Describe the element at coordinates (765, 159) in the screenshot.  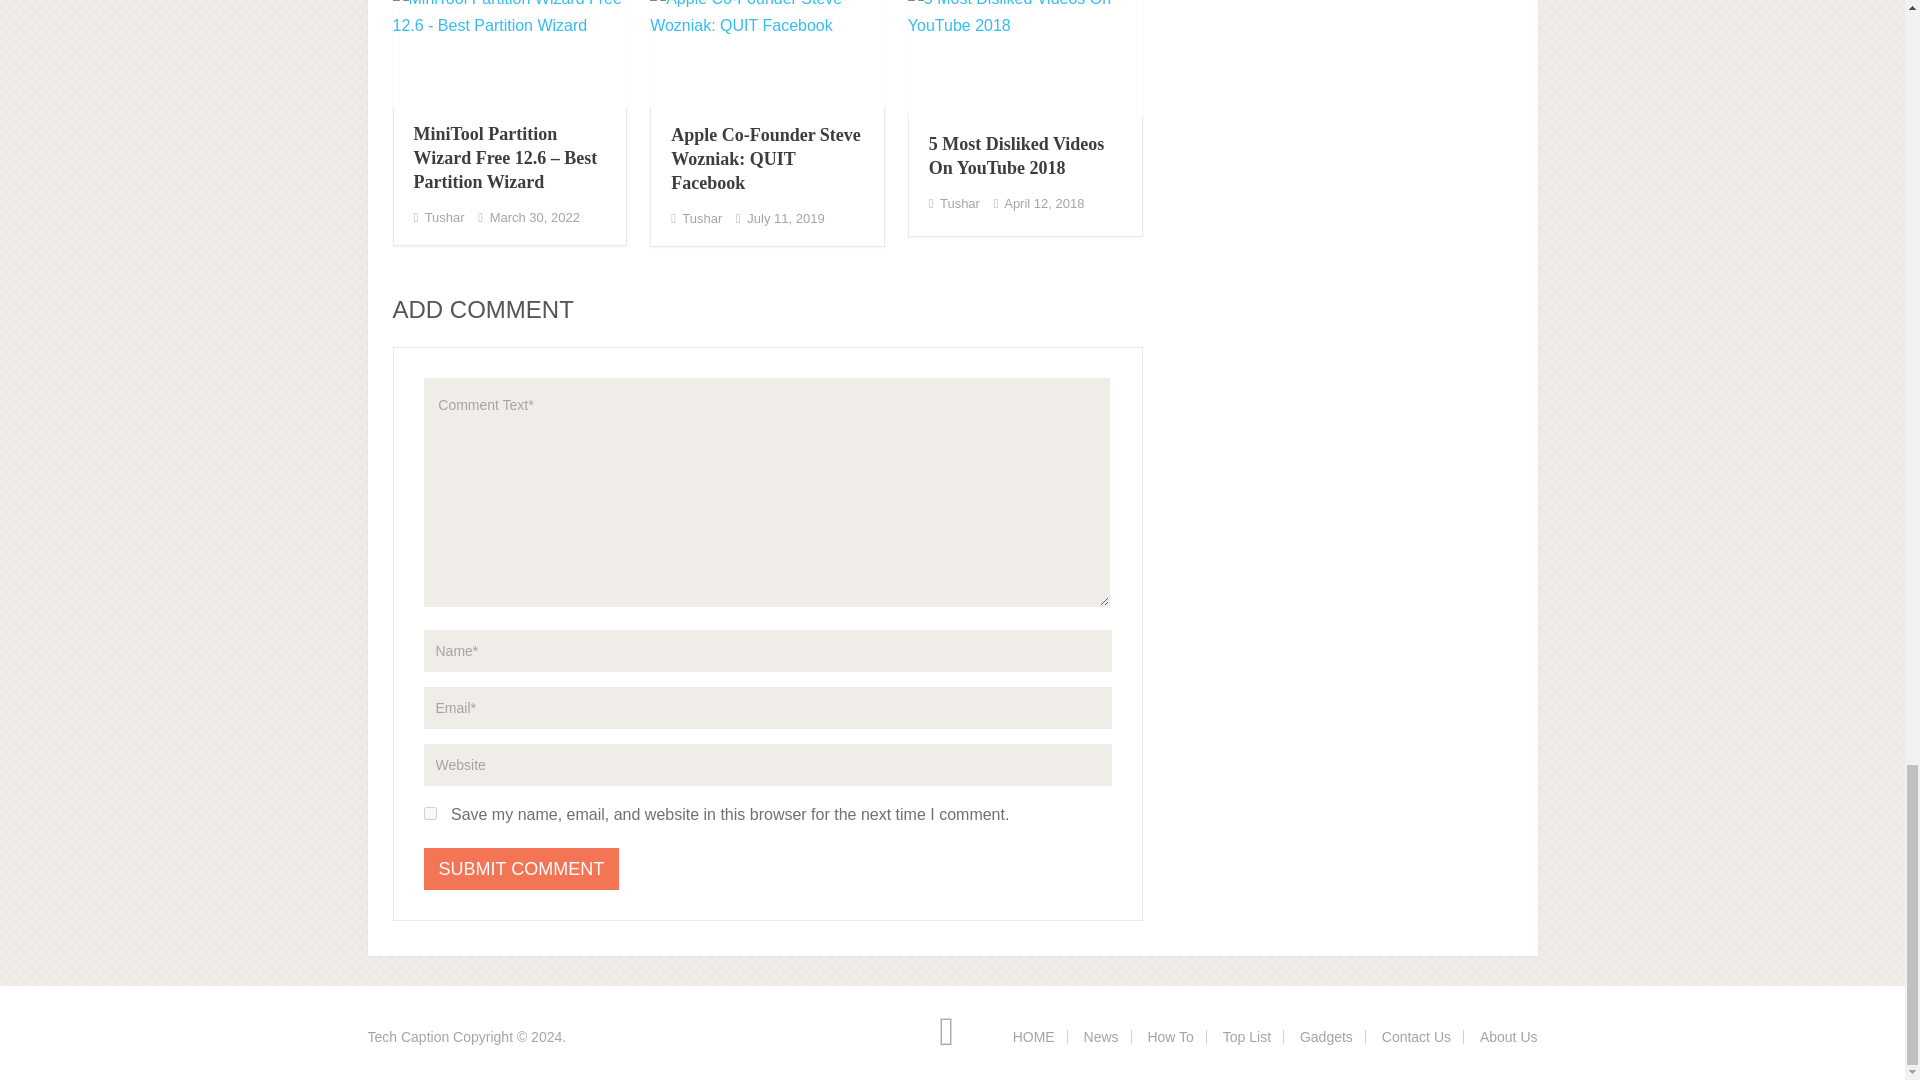
I see `Apple Co-Founder Steve Wozniak: QUIT Facebook` at that location.